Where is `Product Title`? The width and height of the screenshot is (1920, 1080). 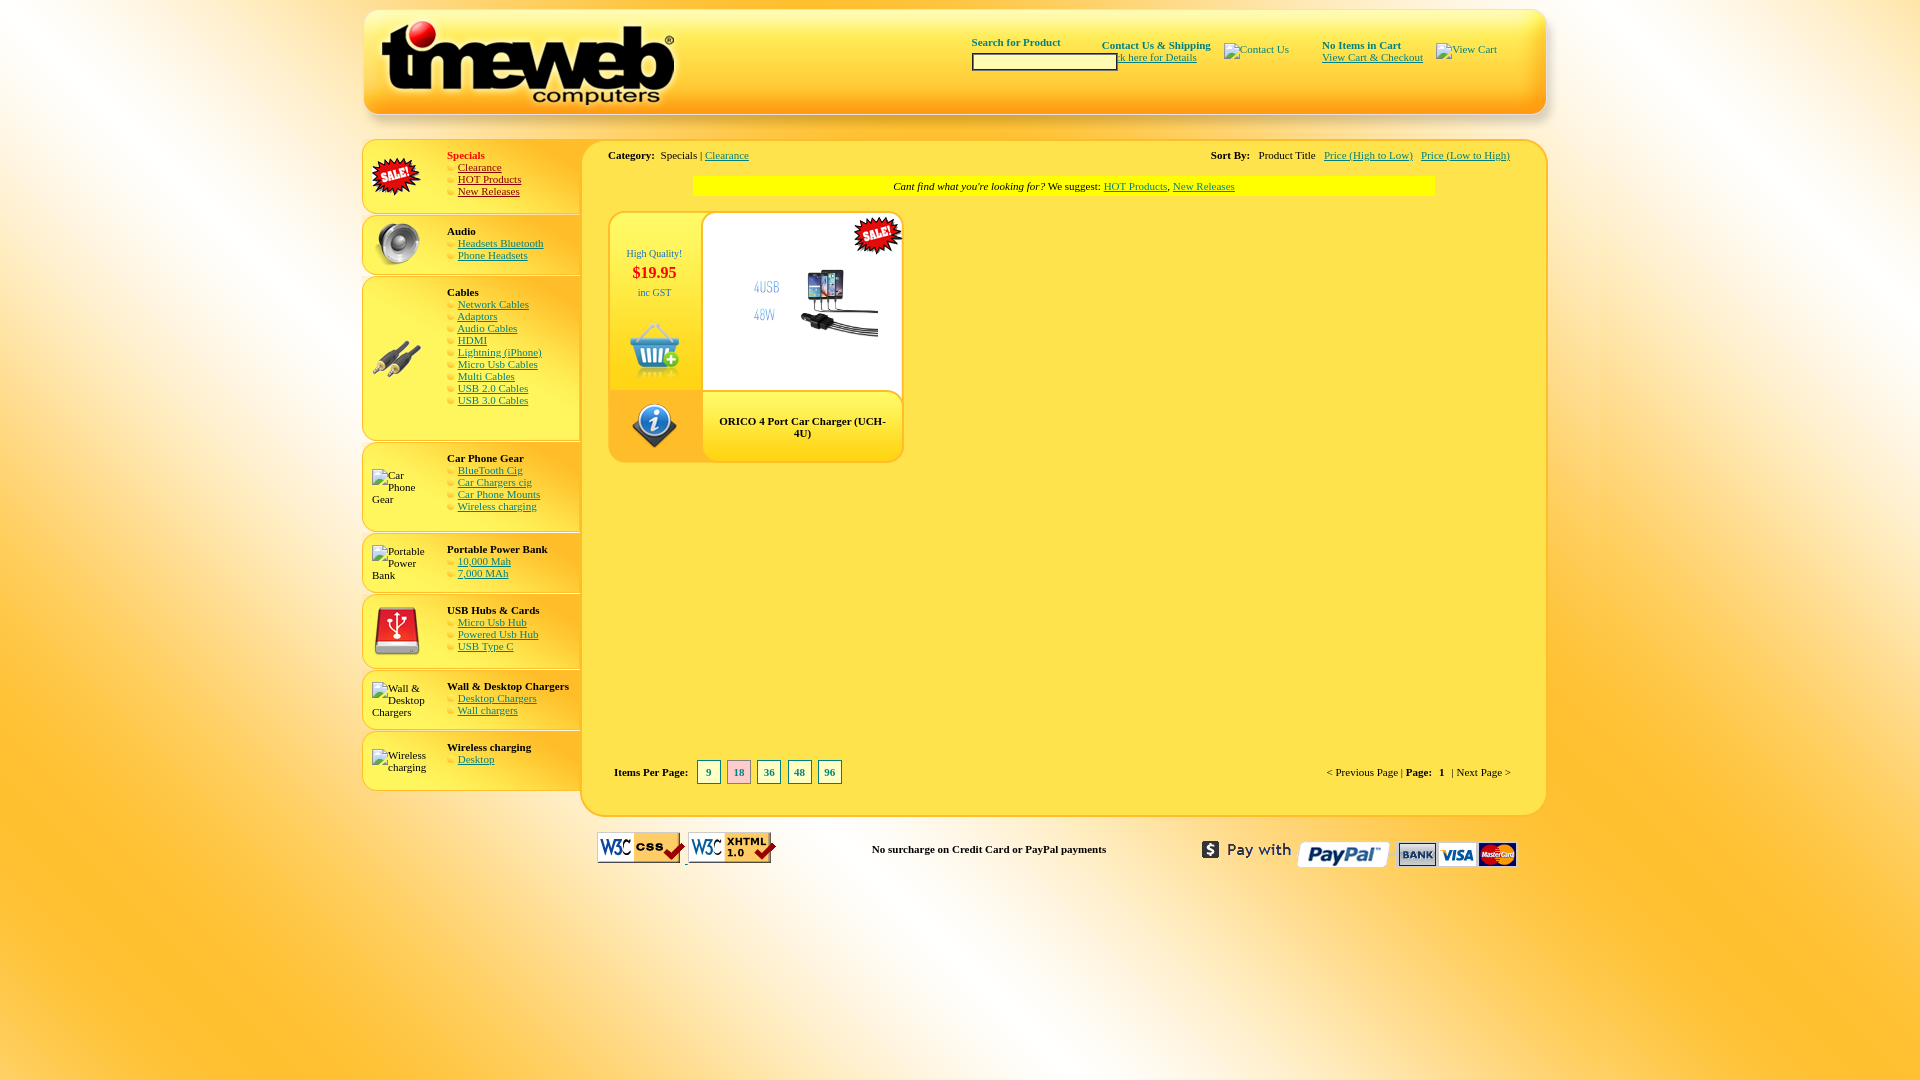 Product Title is located at coordinates (1288, 155).